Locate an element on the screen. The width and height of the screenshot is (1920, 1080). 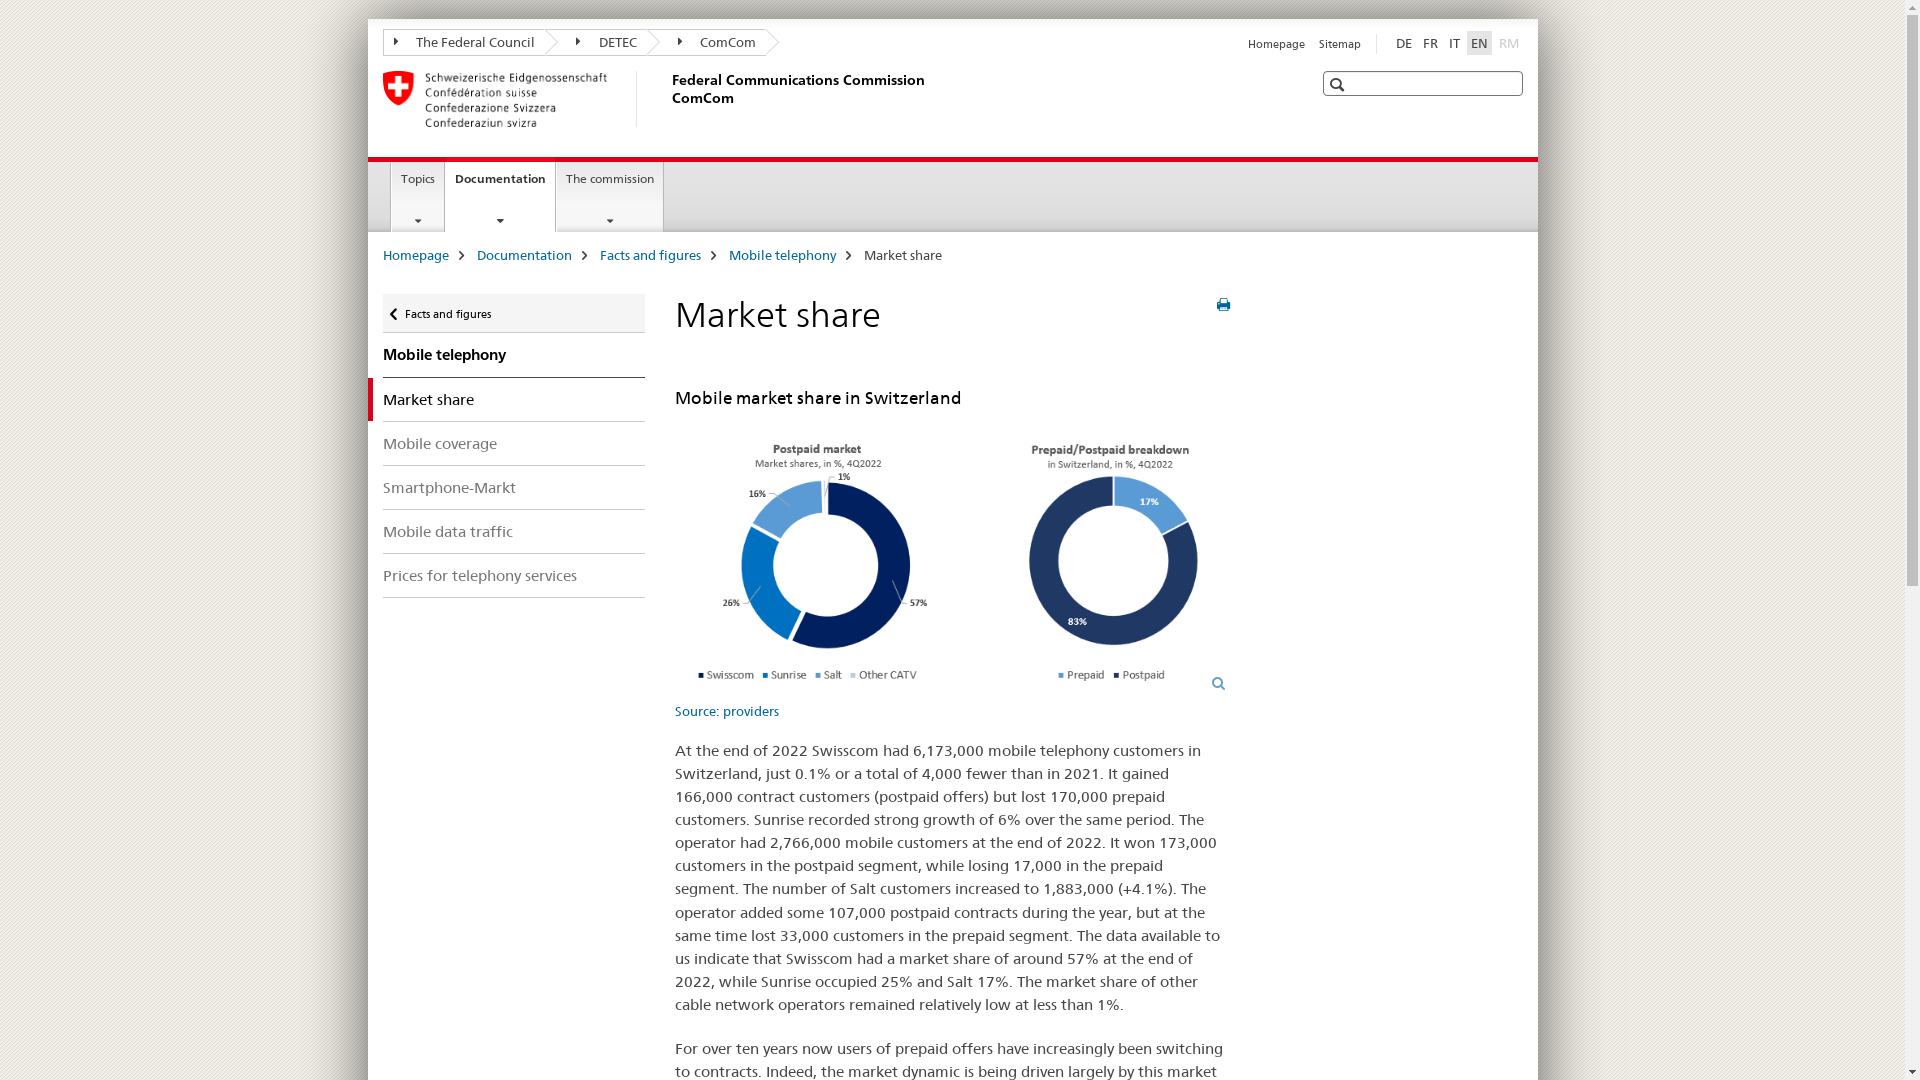
Documentation
current page is located at coordinates (500, 194).